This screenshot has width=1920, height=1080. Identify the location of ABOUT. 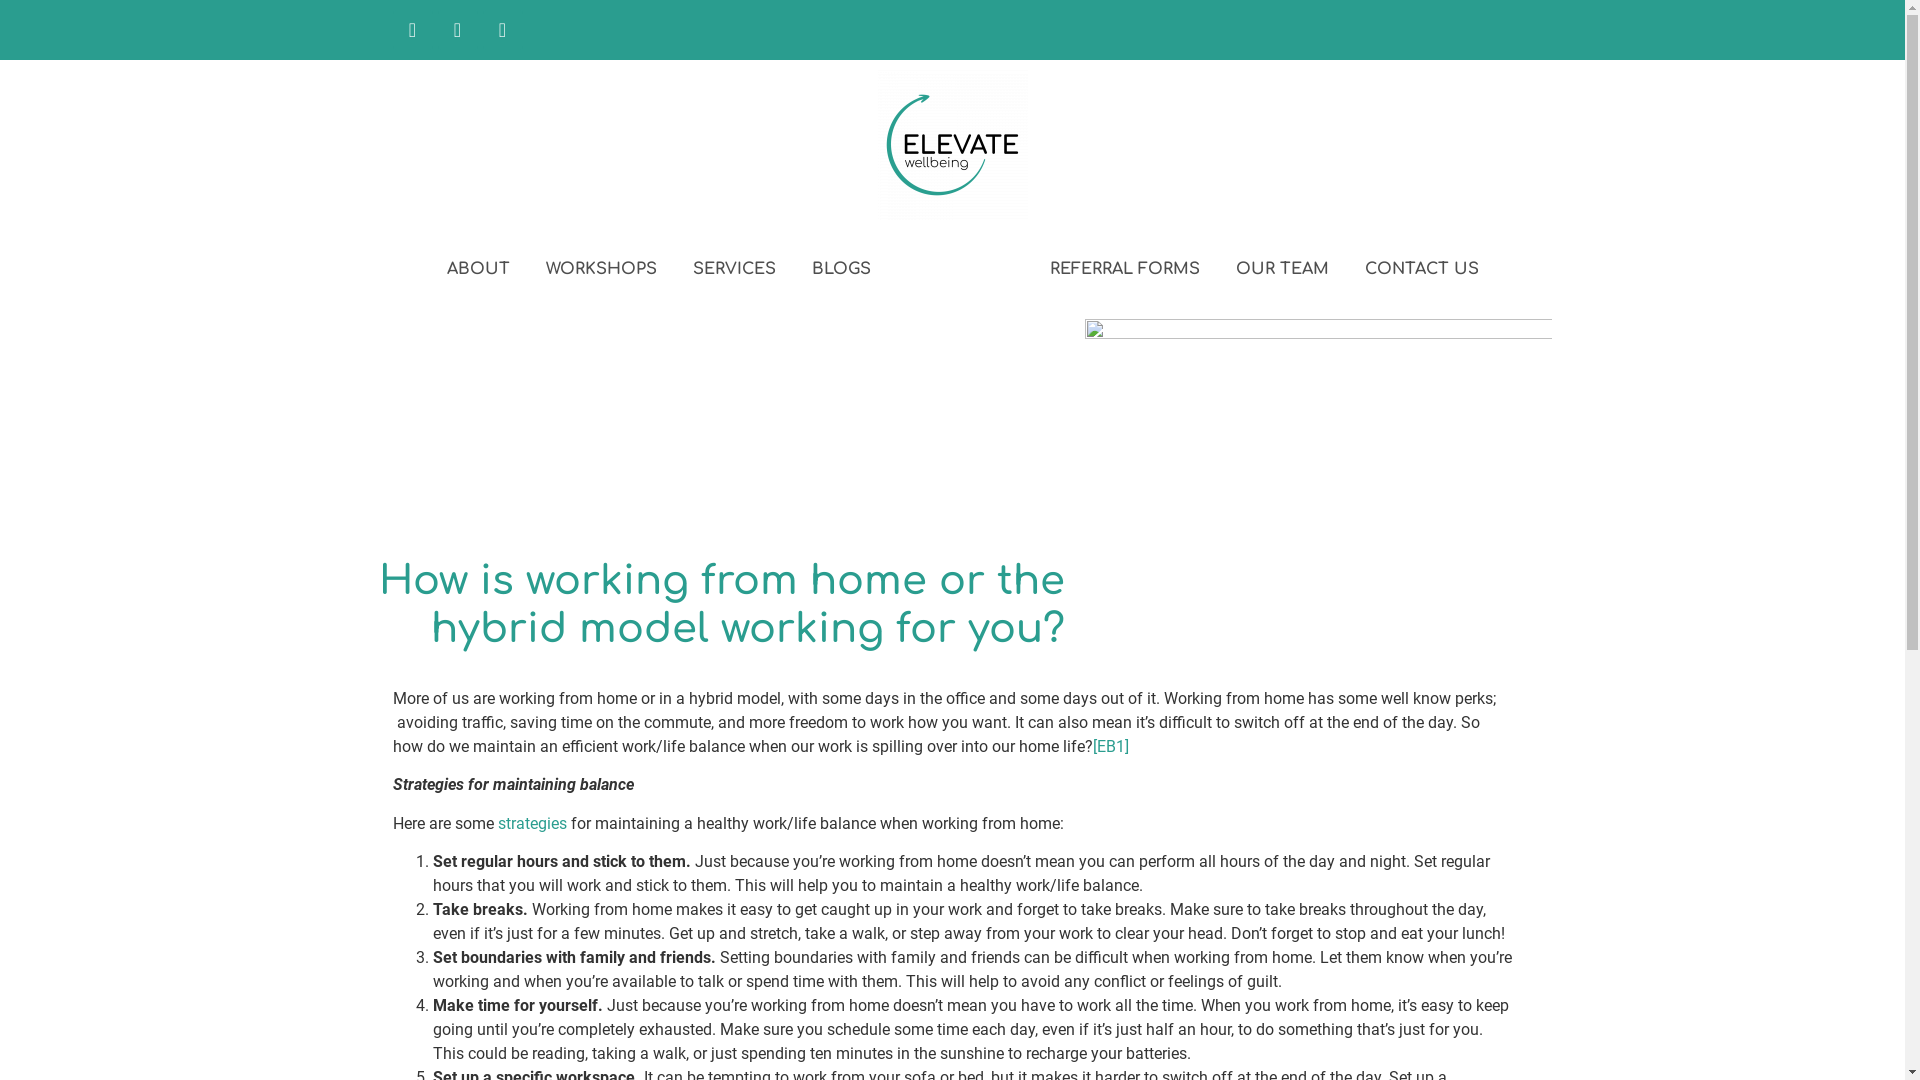
(478, 270).